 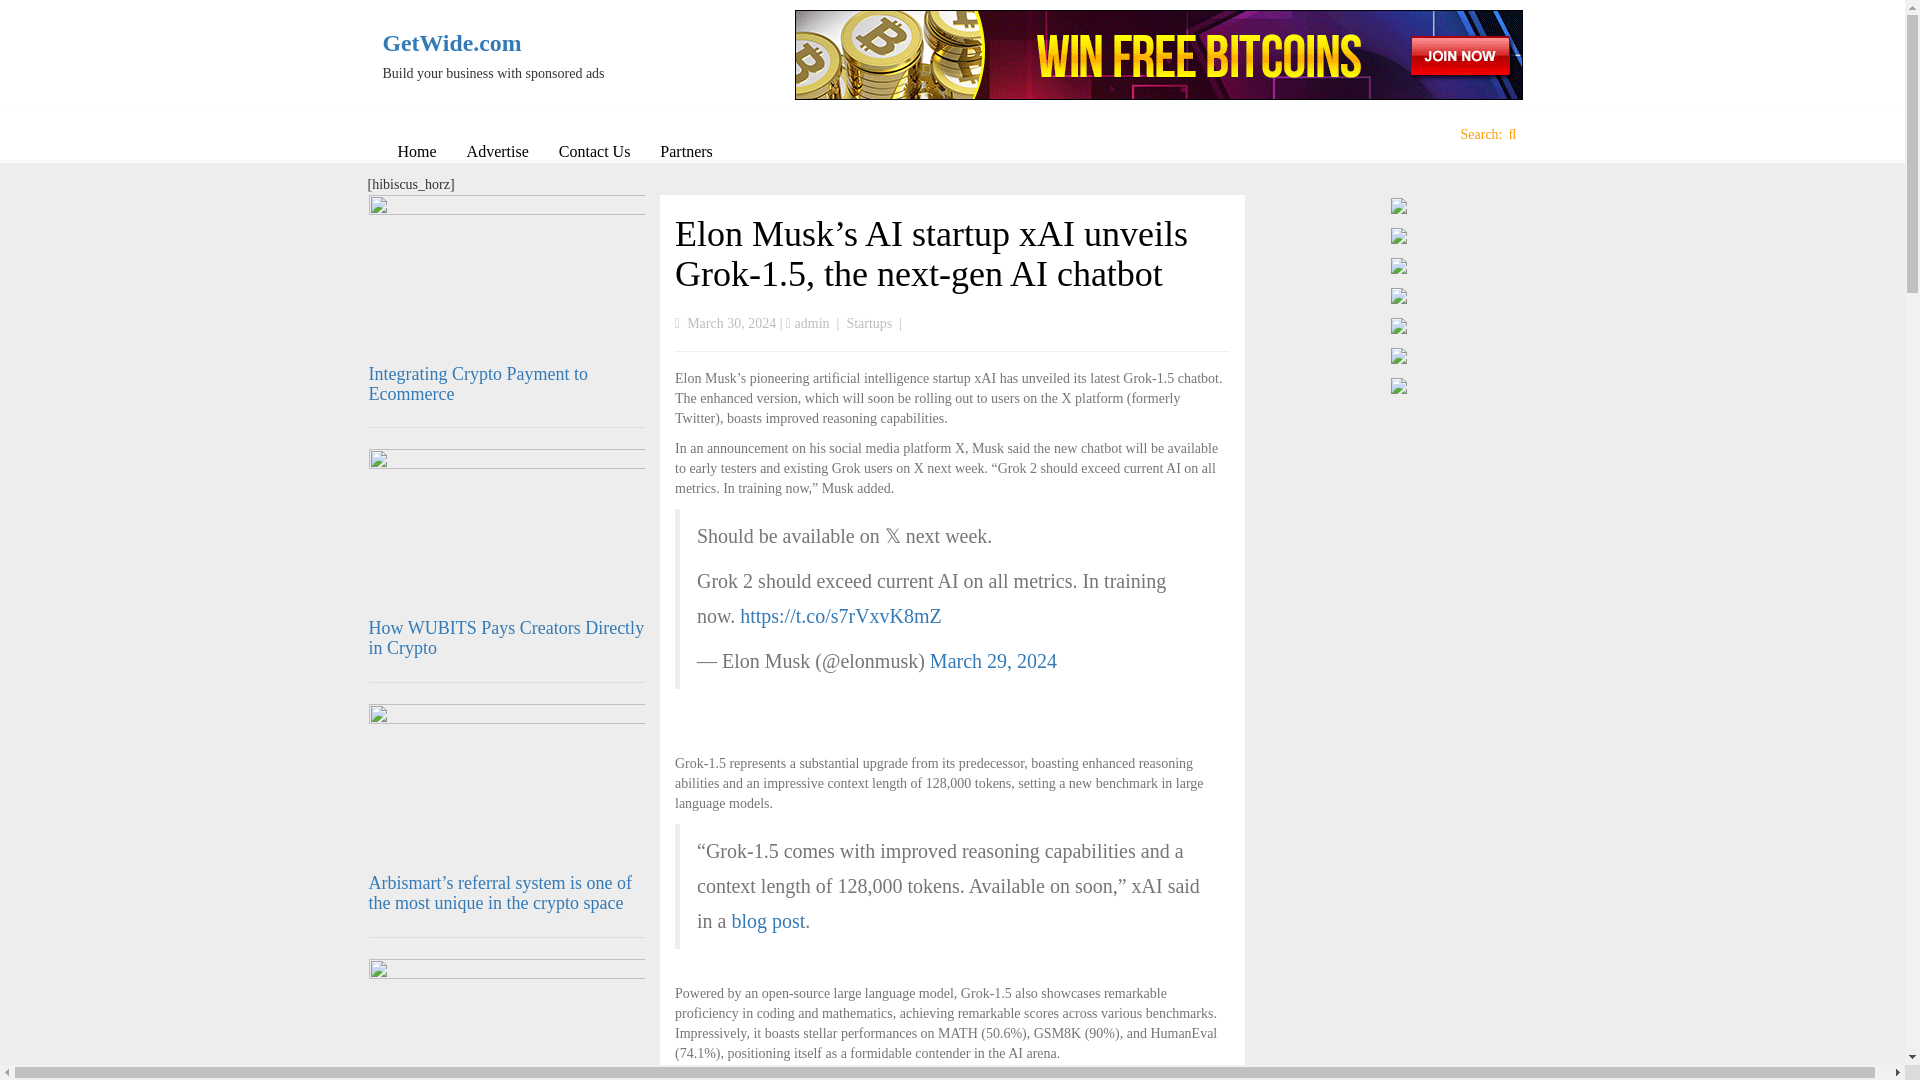 I want to click on Integrating Crypto Payment to Ecommerce, so click(x=478, y=383).